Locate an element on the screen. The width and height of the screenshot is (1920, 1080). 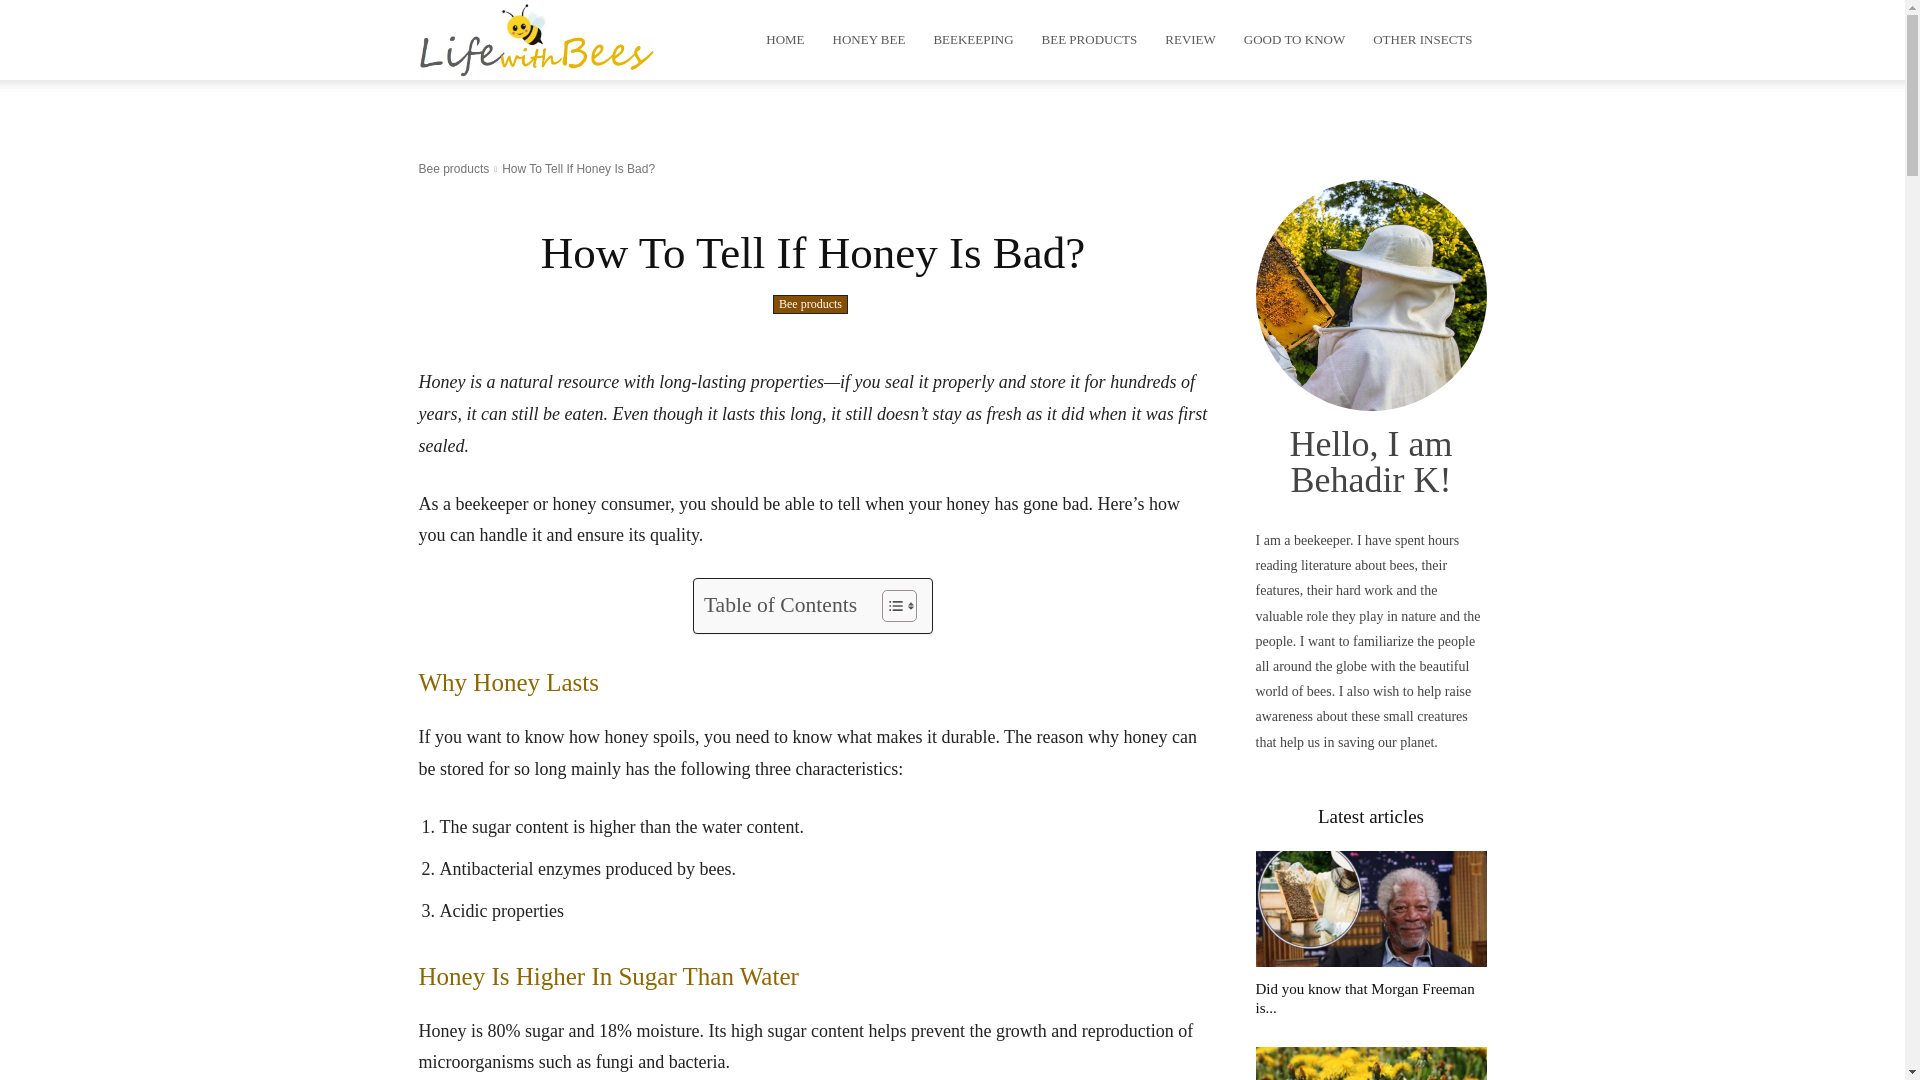
View all posts in Bee products is located at coordinates (454, 169).